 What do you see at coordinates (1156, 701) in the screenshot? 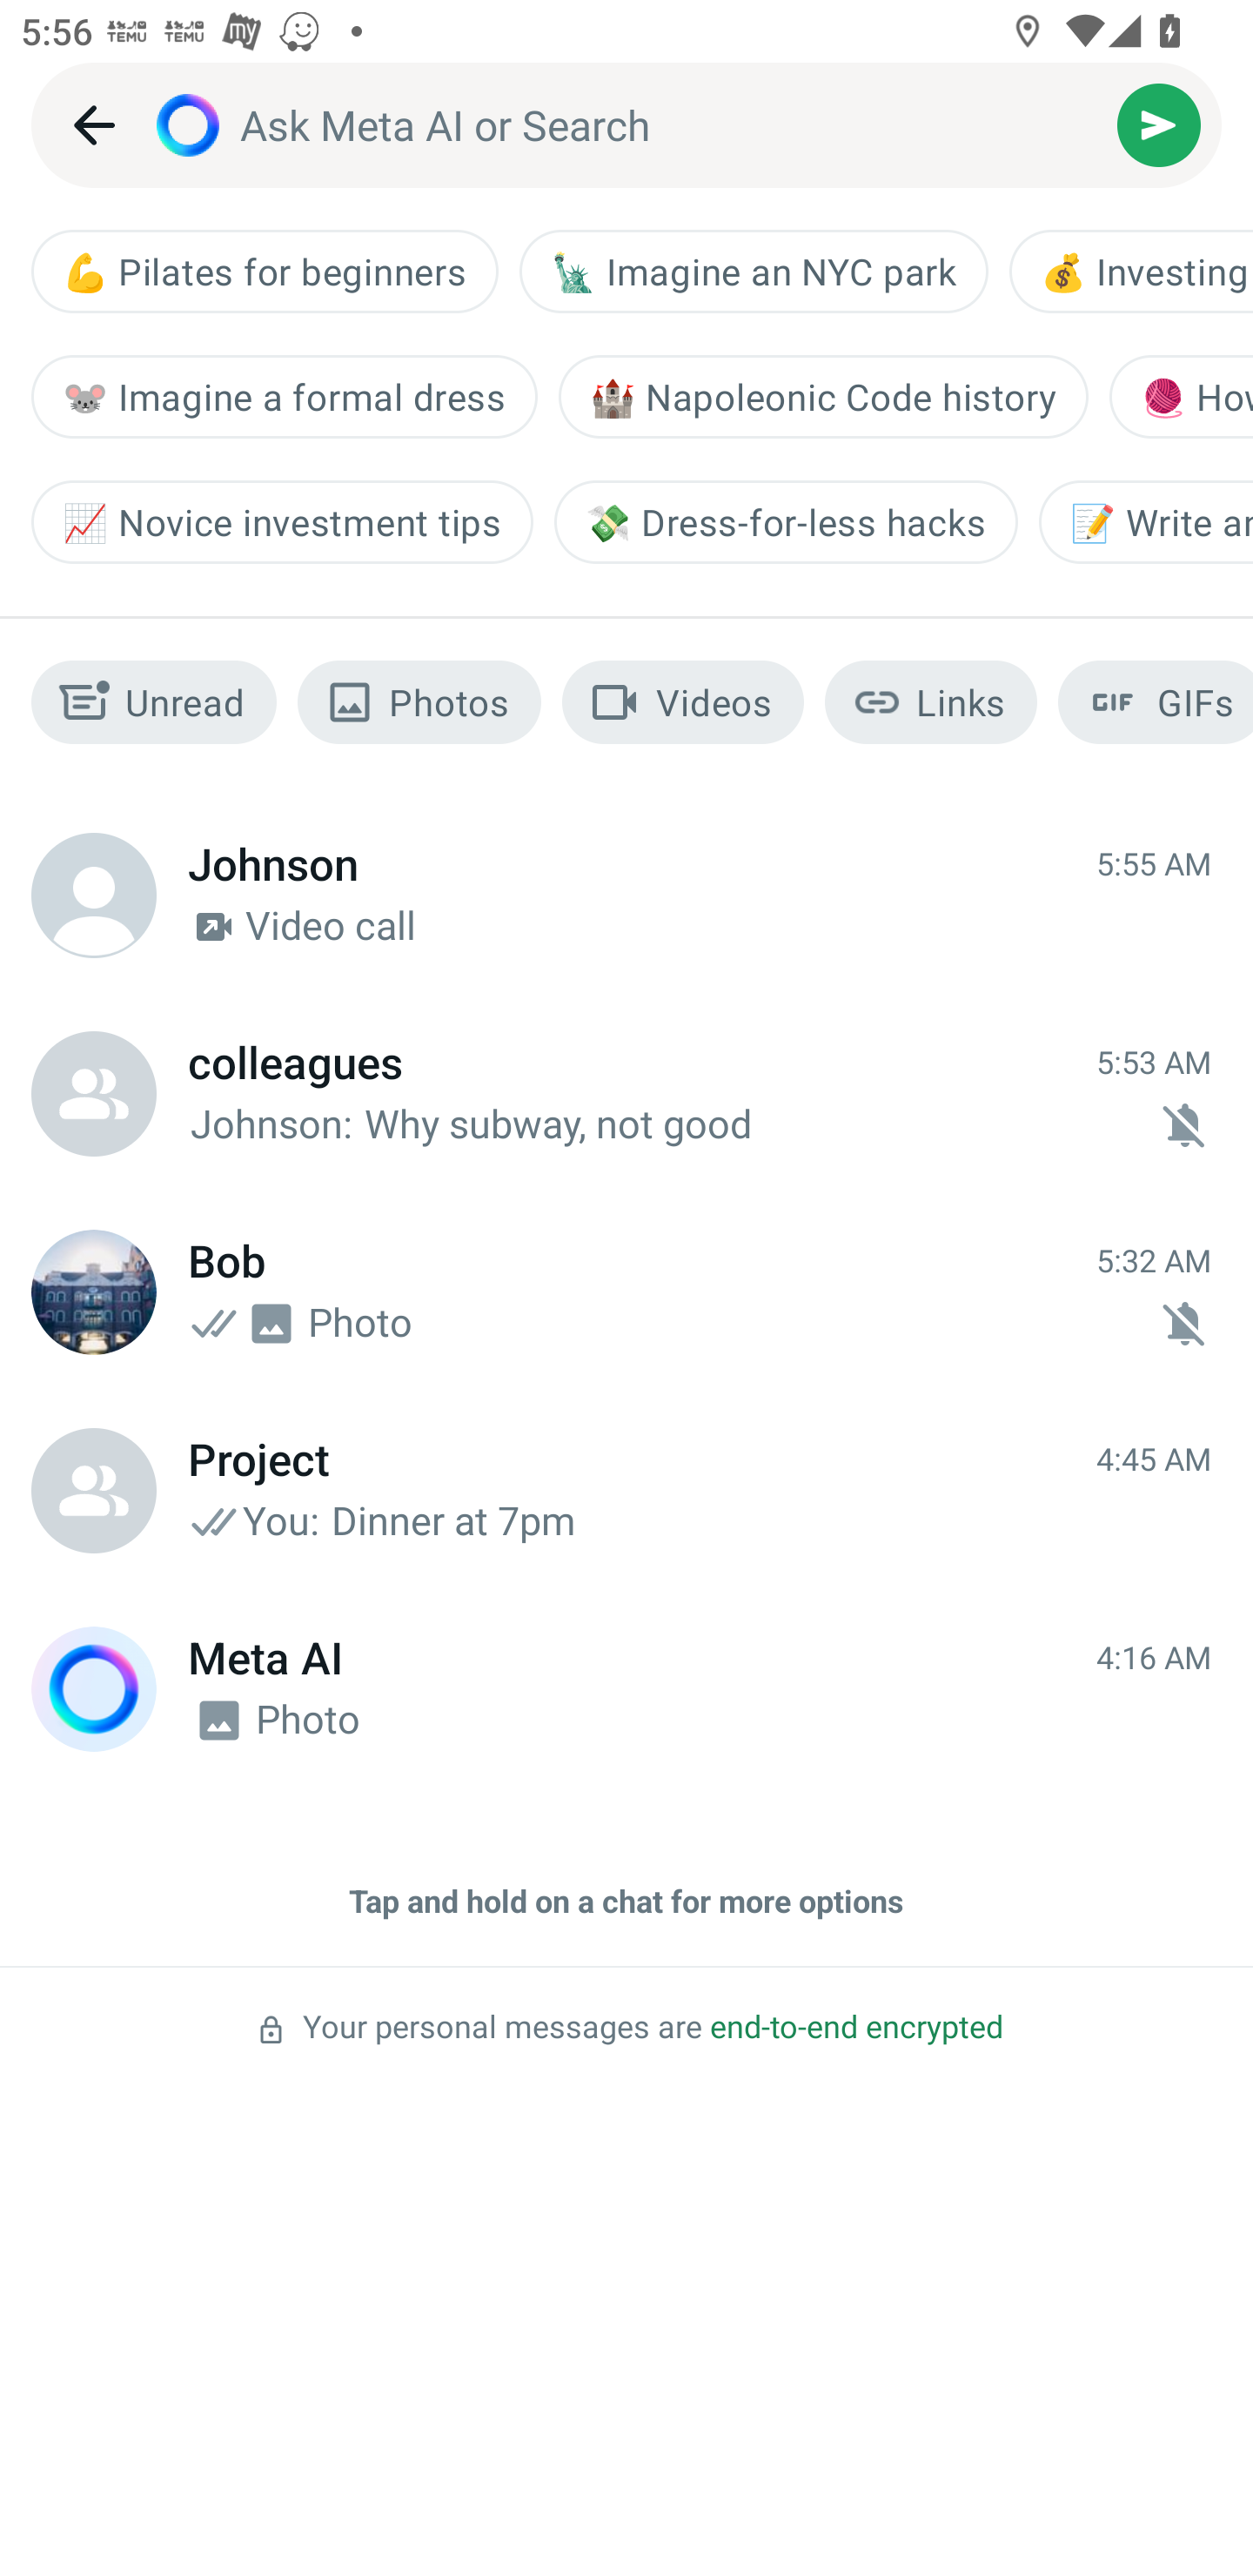
I see `GIFs` at bounding box center [1156, 701].